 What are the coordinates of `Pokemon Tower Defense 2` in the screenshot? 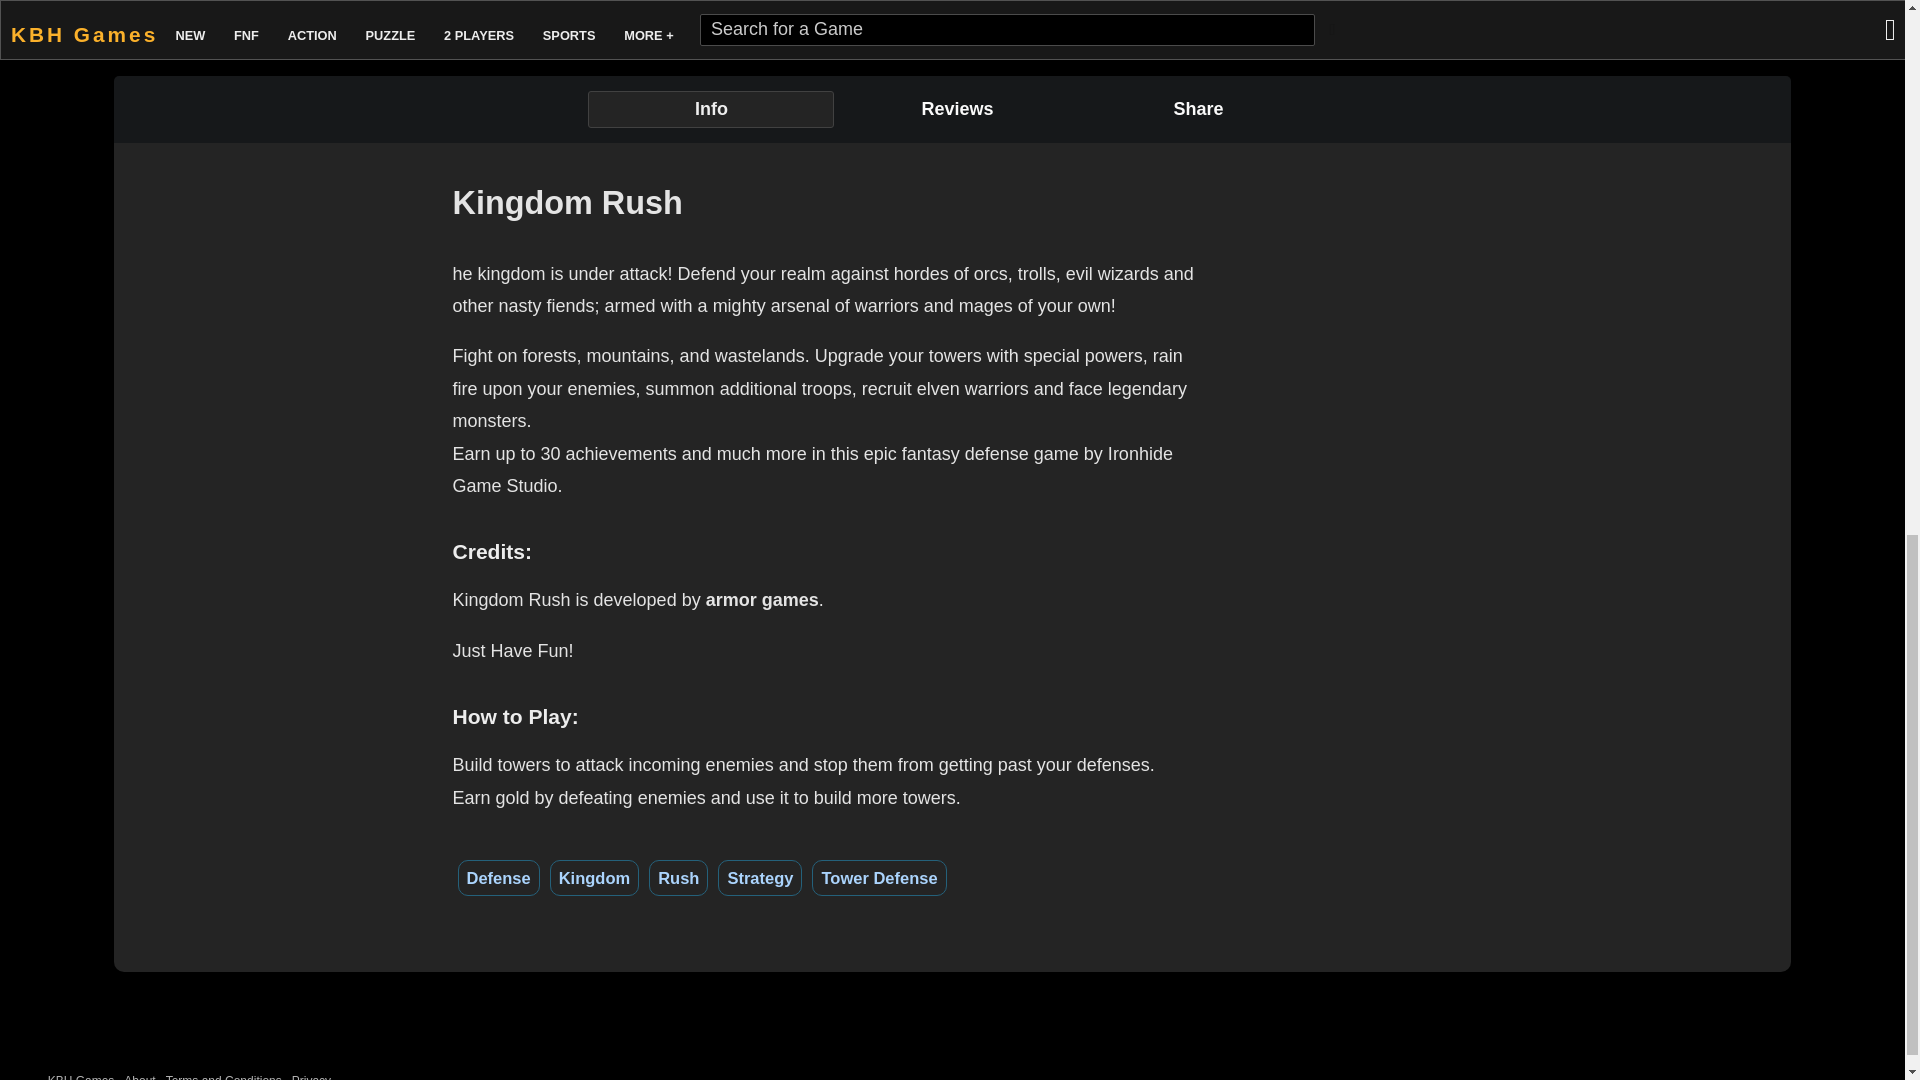 It's located at (1572, 10).